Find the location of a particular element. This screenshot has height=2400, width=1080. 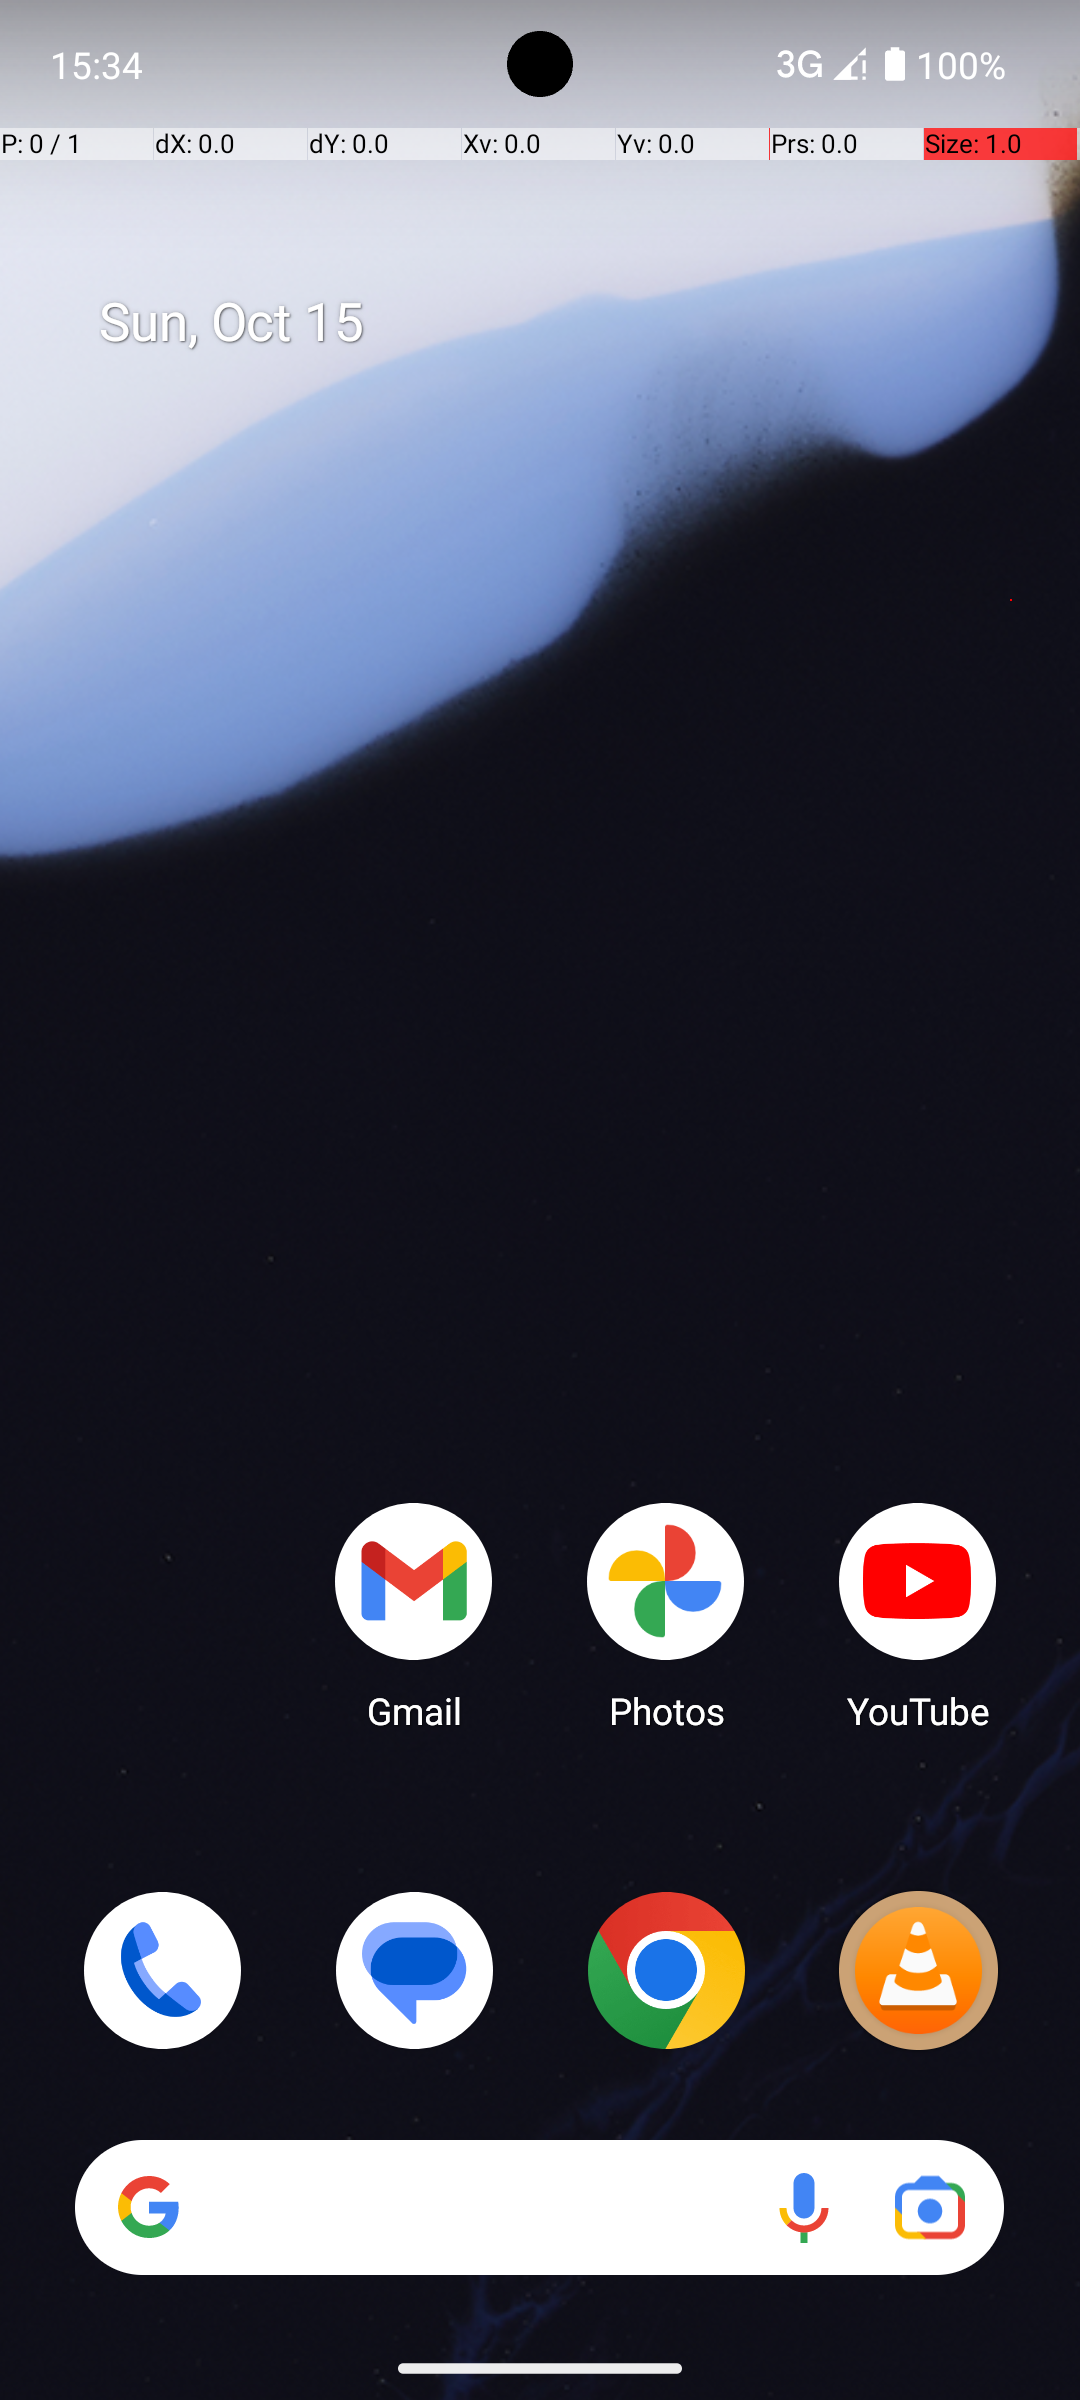

Voice search is located at coordinates (804, 2208).